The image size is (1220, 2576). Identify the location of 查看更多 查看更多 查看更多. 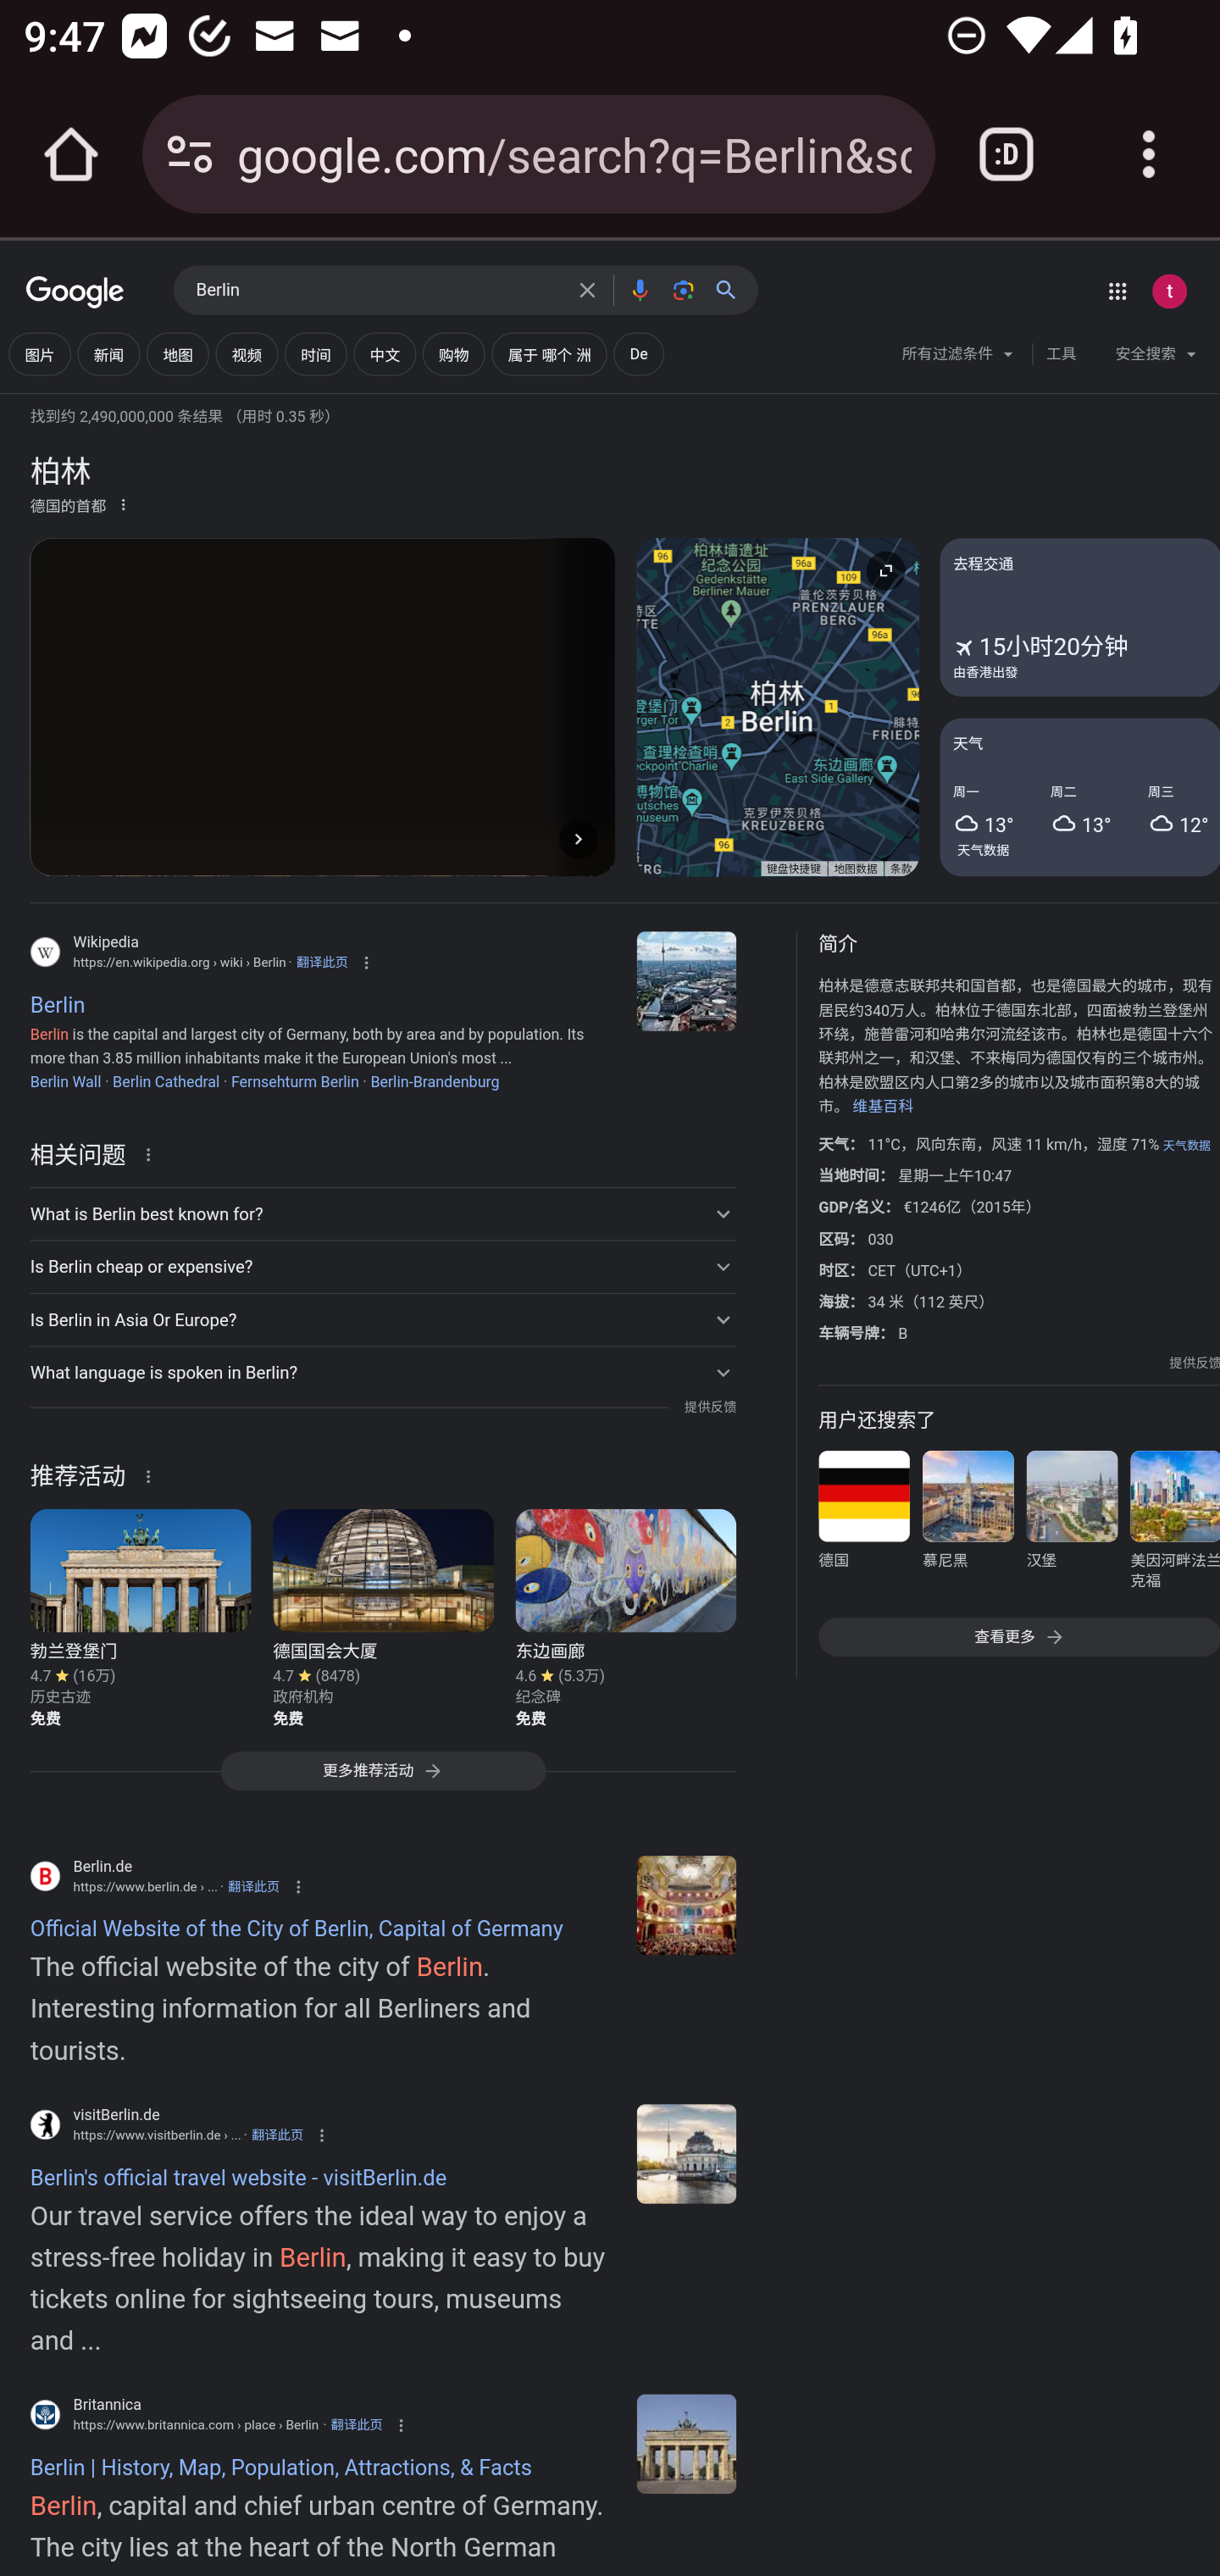
(1018, 1637).